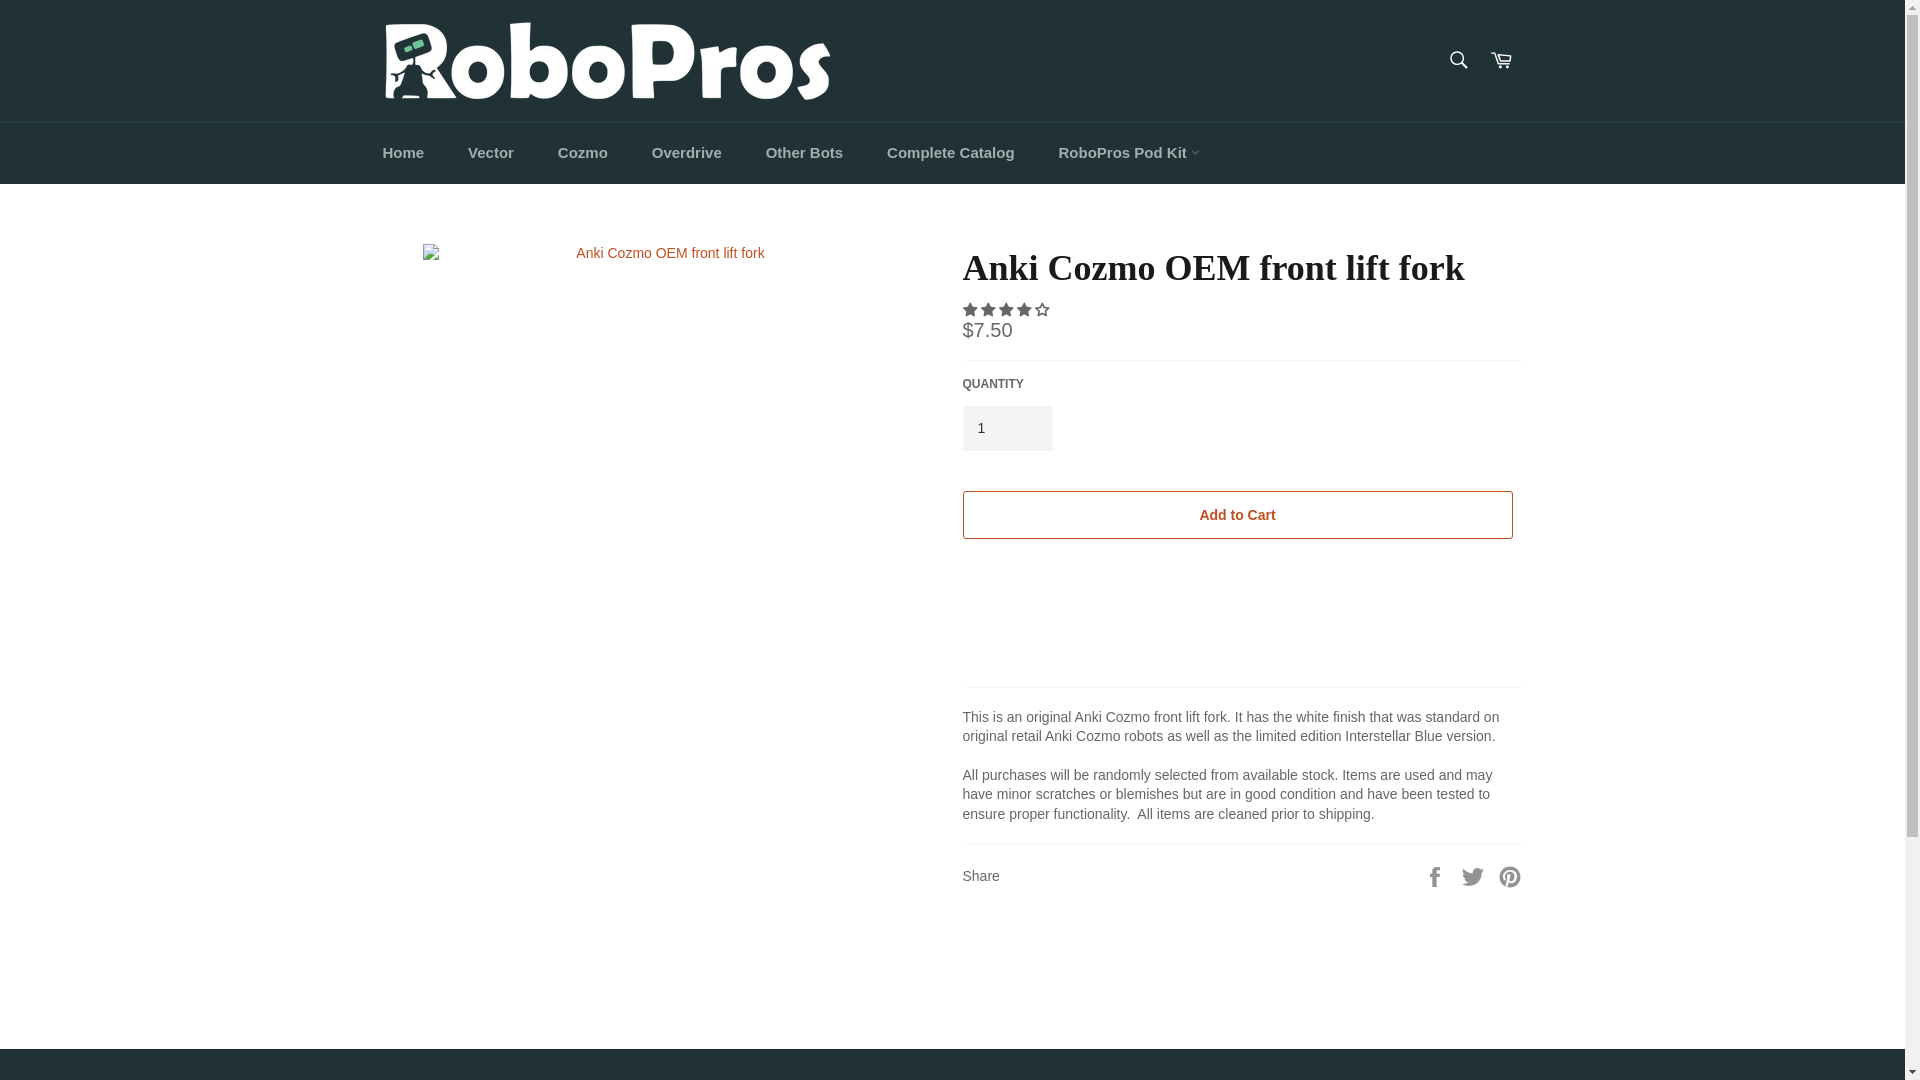 Image resolution: width=1920 pixels, height=1080 pixels. Describe the element at coordinates (686, 153) in the screenshot. I see `Overdrive` at that location.